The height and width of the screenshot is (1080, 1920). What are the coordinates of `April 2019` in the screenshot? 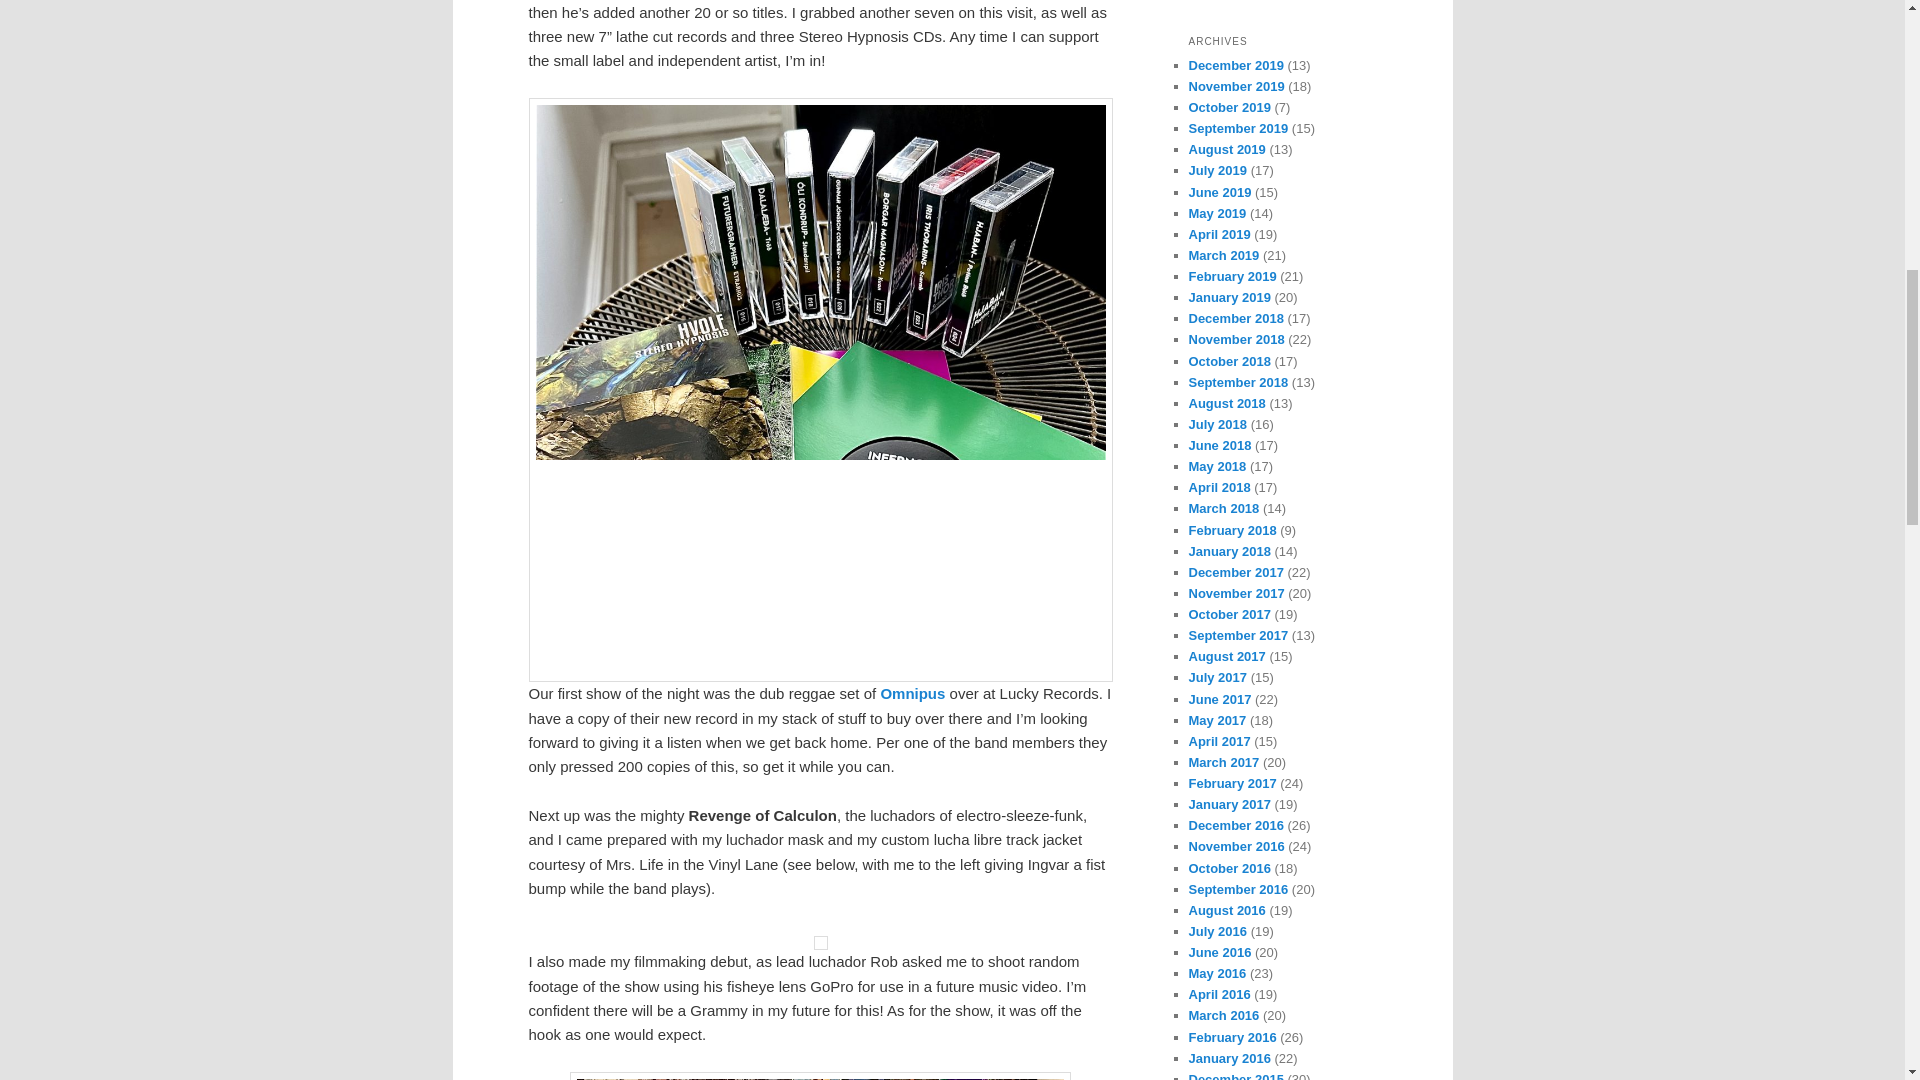 It's located at (1218, 234).